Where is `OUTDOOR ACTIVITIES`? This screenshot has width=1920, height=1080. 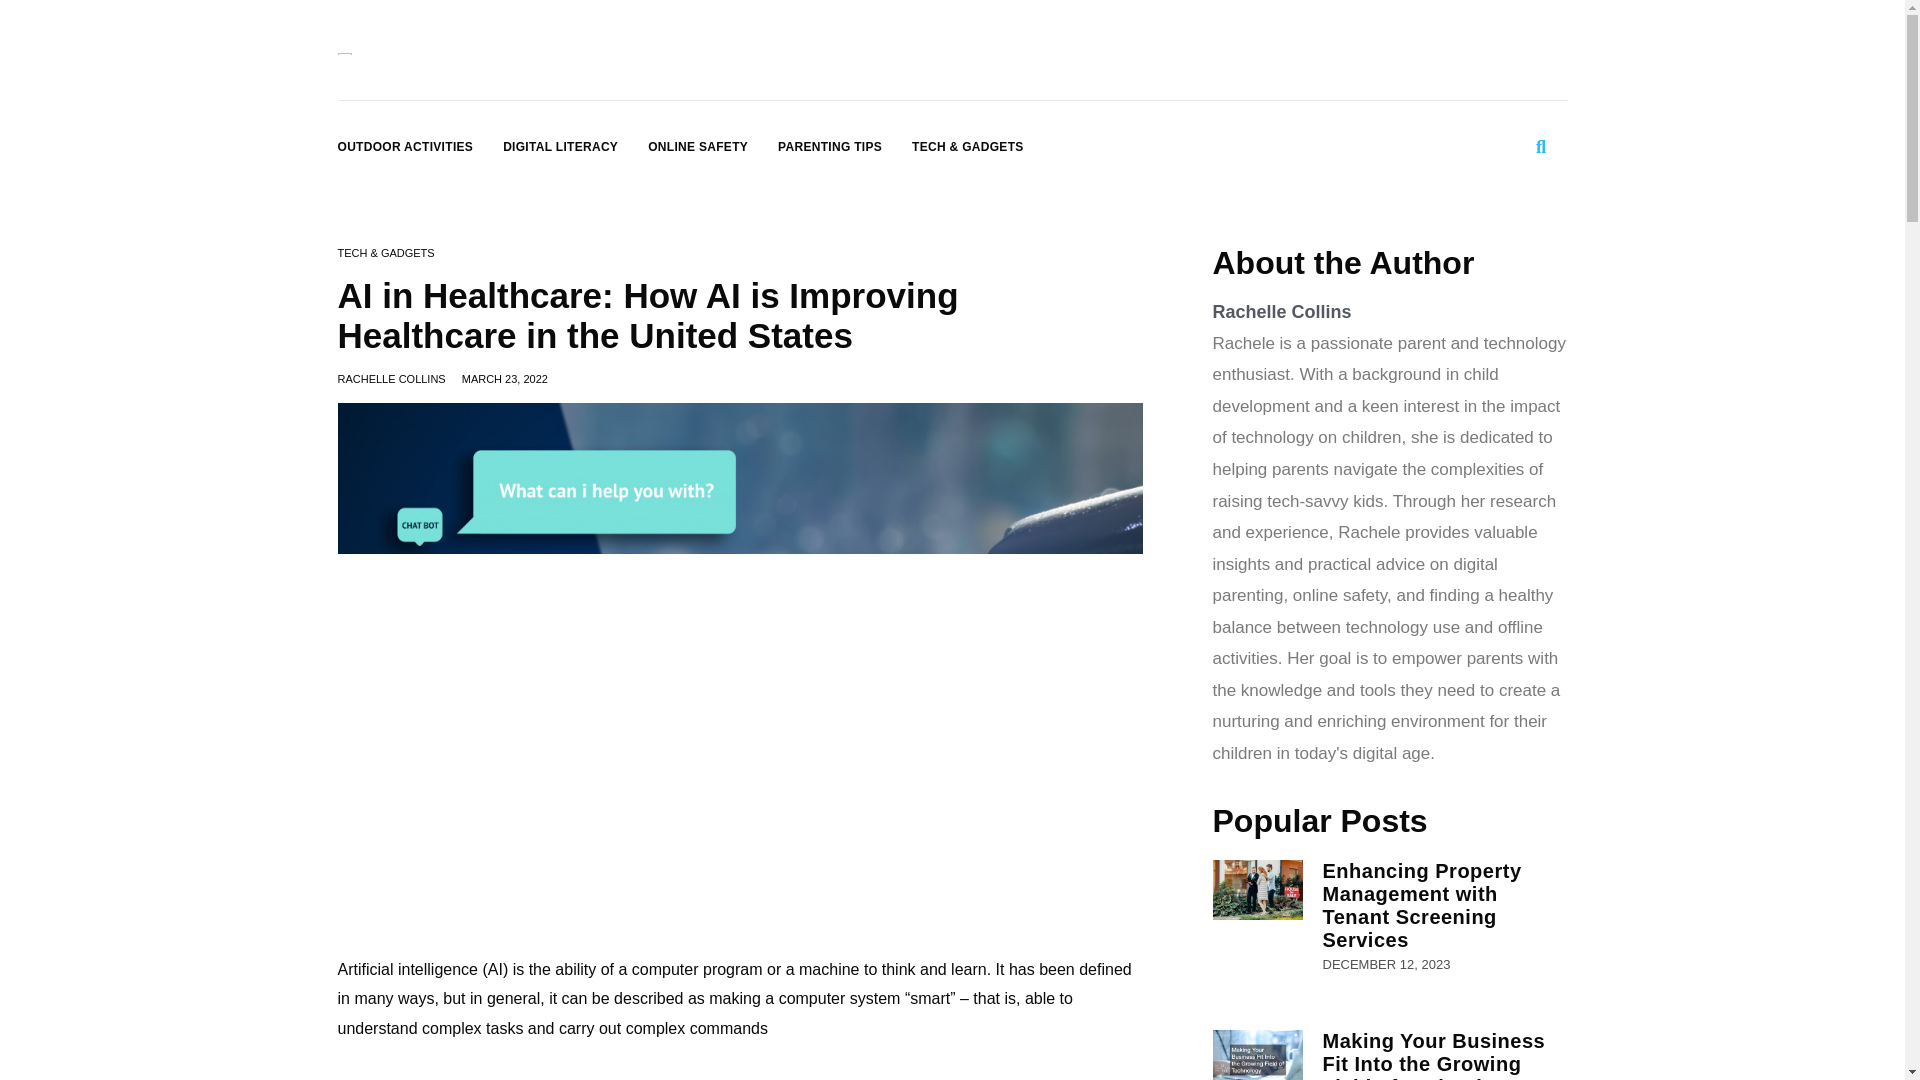 OUTDOOR ACTIVITIES is located at coordinates (406, 146).